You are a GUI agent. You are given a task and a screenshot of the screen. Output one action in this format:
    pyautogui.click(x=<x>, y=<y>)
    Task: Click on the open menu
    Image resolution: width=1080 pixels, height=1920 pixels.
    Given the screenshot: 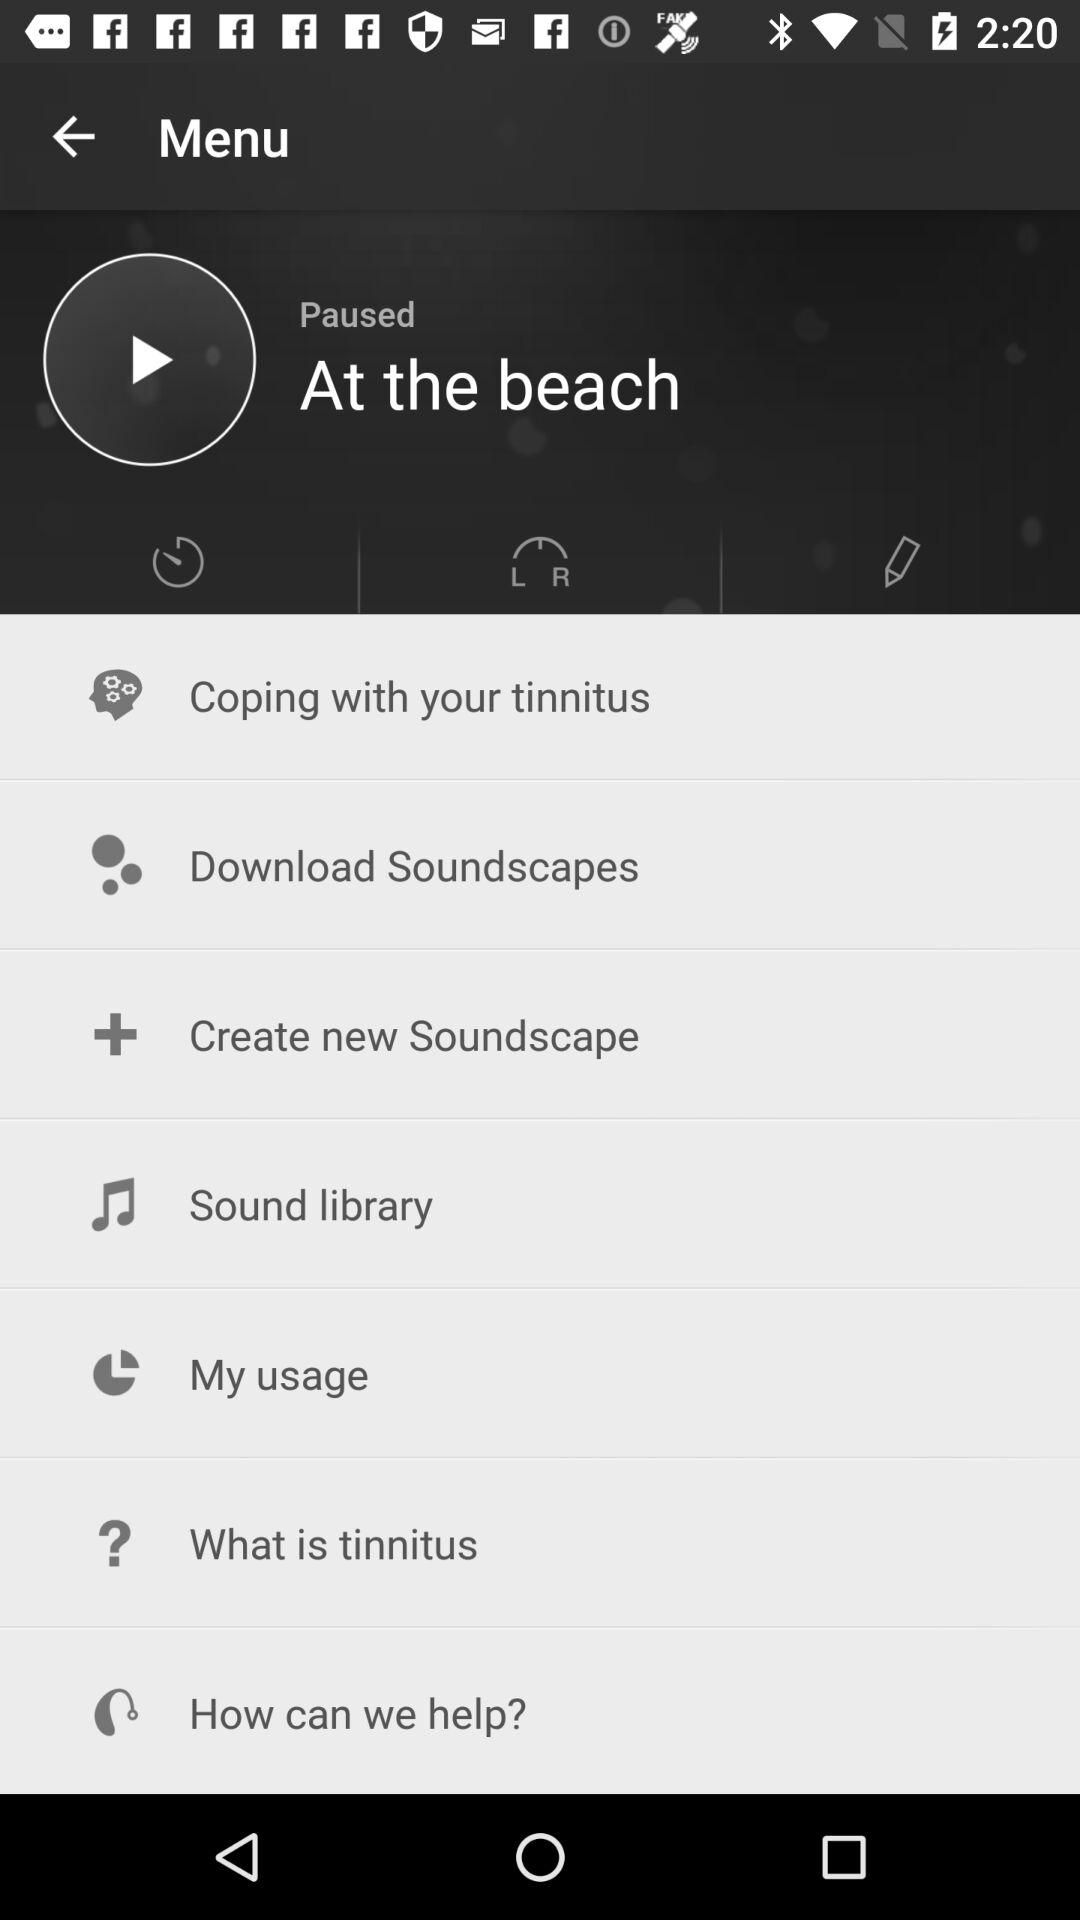 What is the action you would take?
    pyautogui.click(x=178, y=562)
    